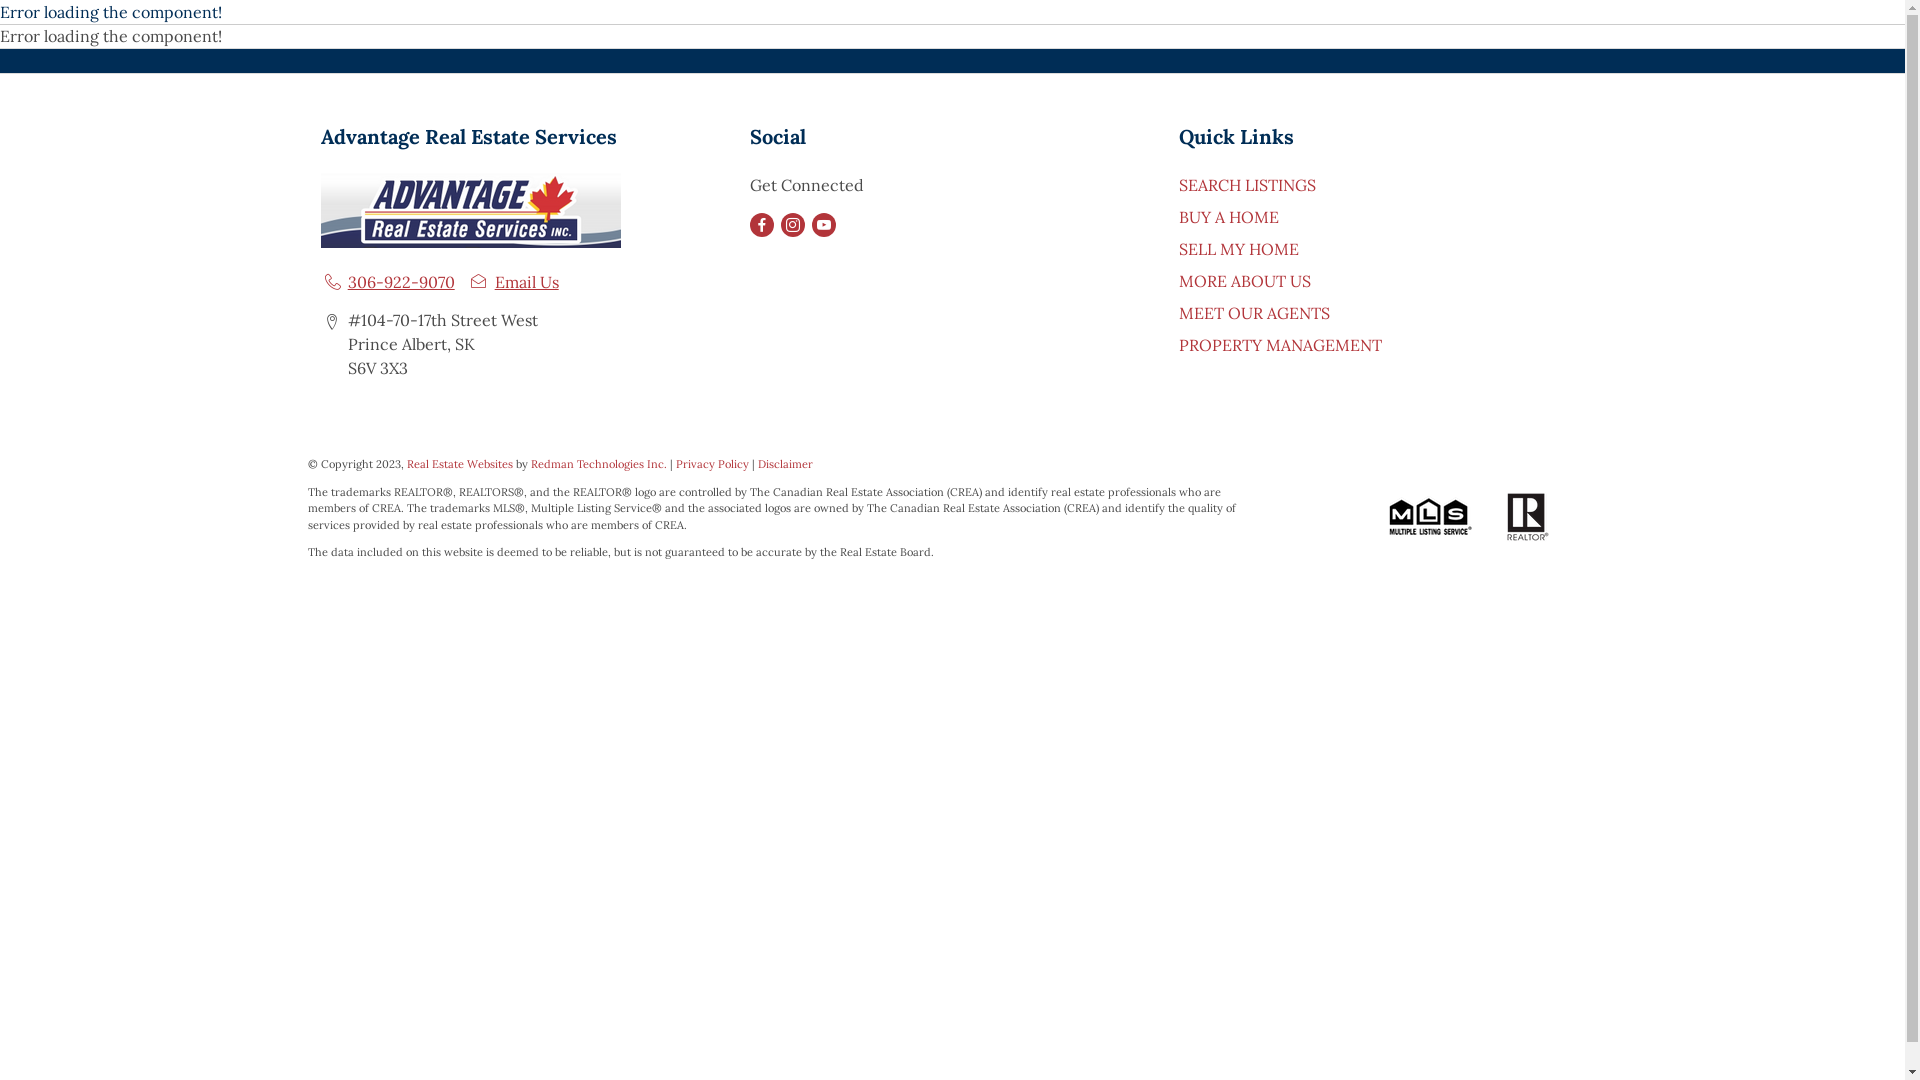 This screenshot has width=1920, height=1080. Describe the element at coordinates (1229, 216) in the screenshot. I see `BUY A HOME` at that location.